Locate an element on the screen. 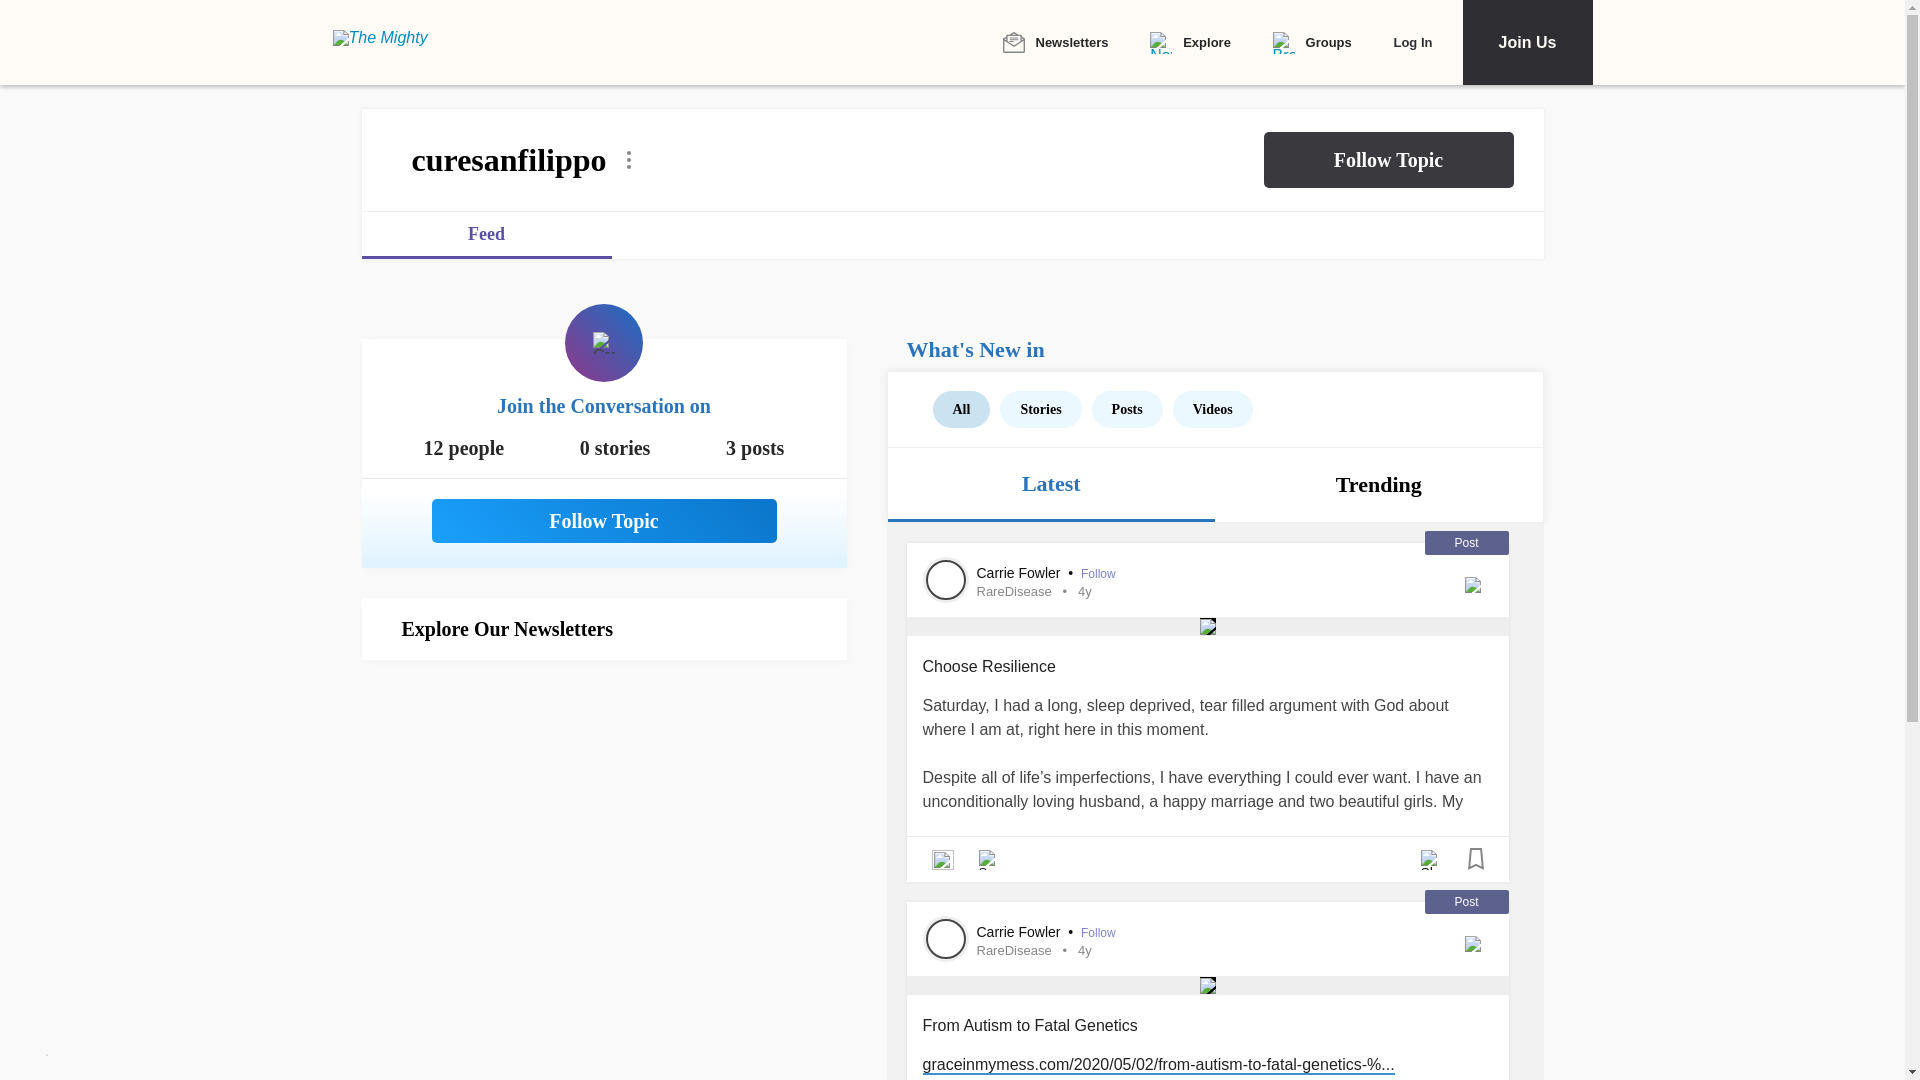 This screenshot has height=1080, width=1920. Groups is located at coordinates (1312, 43).